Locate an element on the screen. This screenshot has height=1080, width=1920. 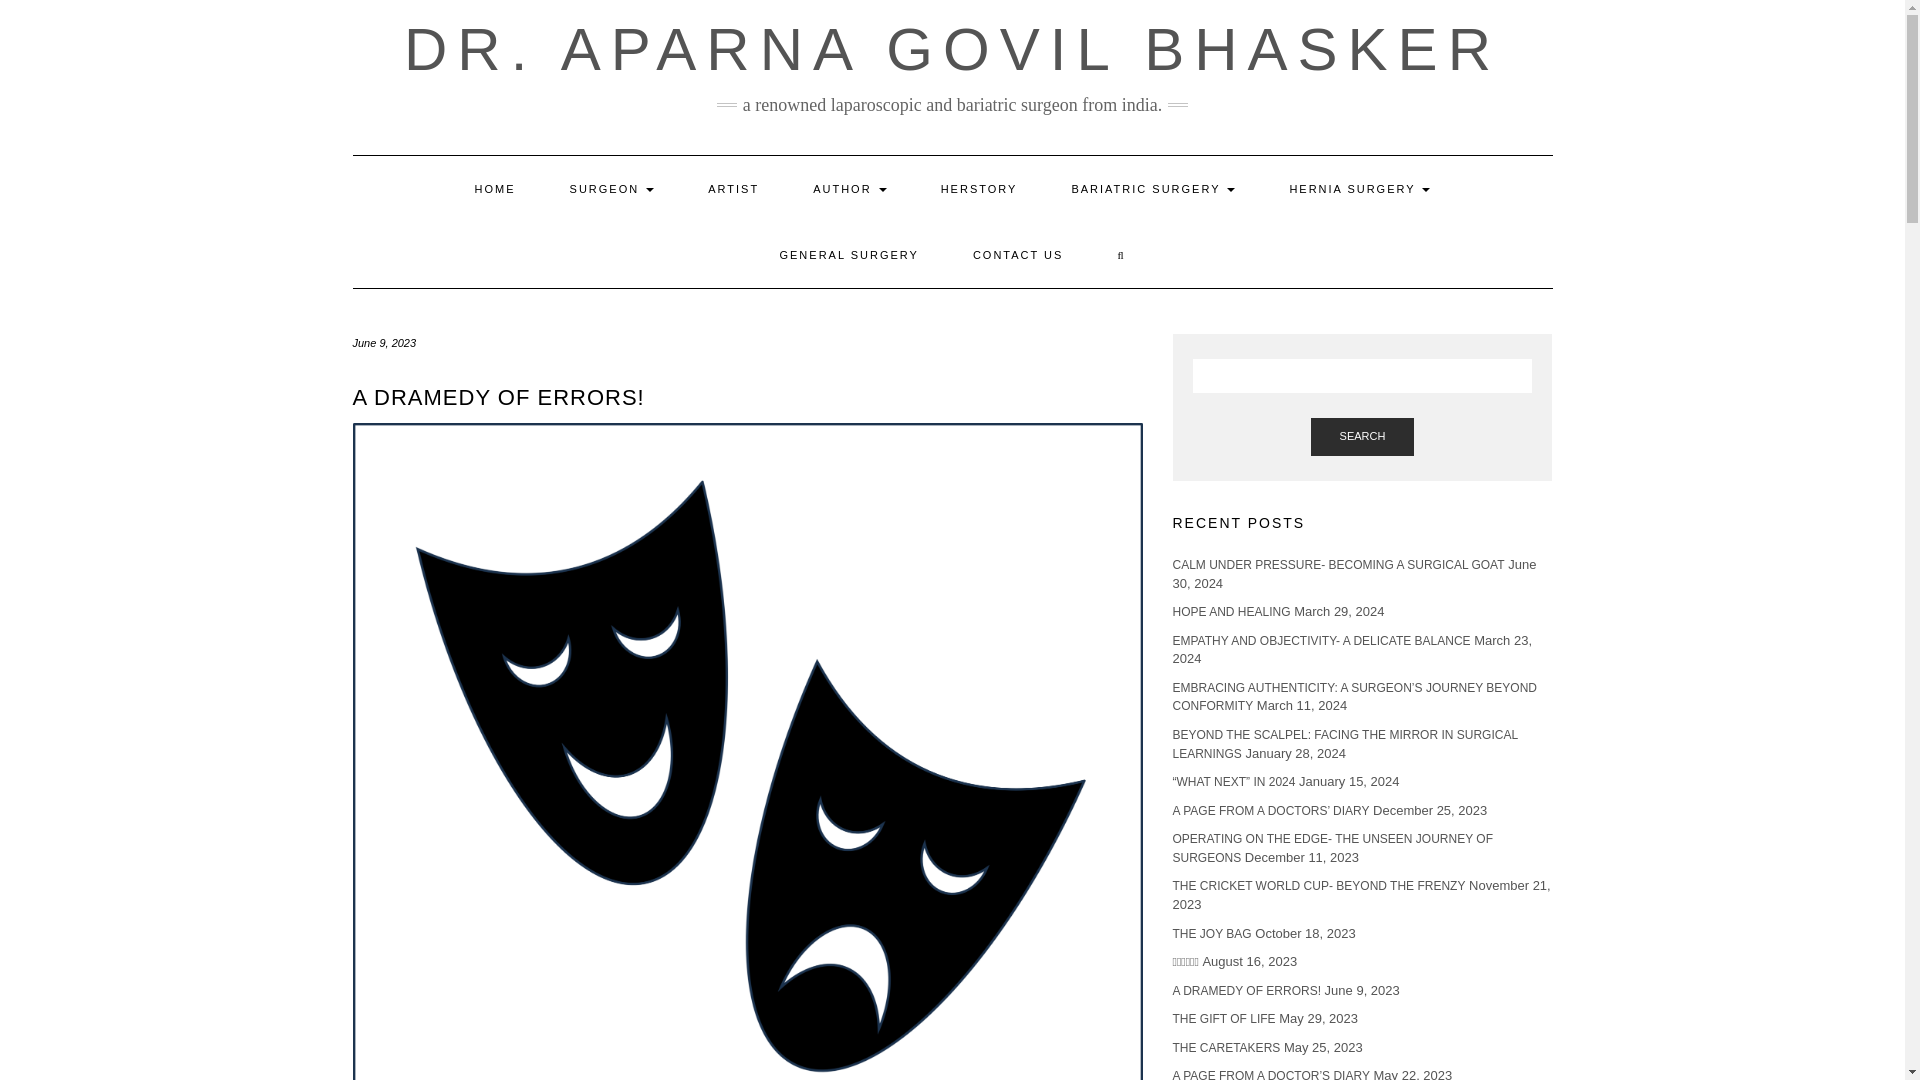
AUTHOR is located at coordinates (849, 188).